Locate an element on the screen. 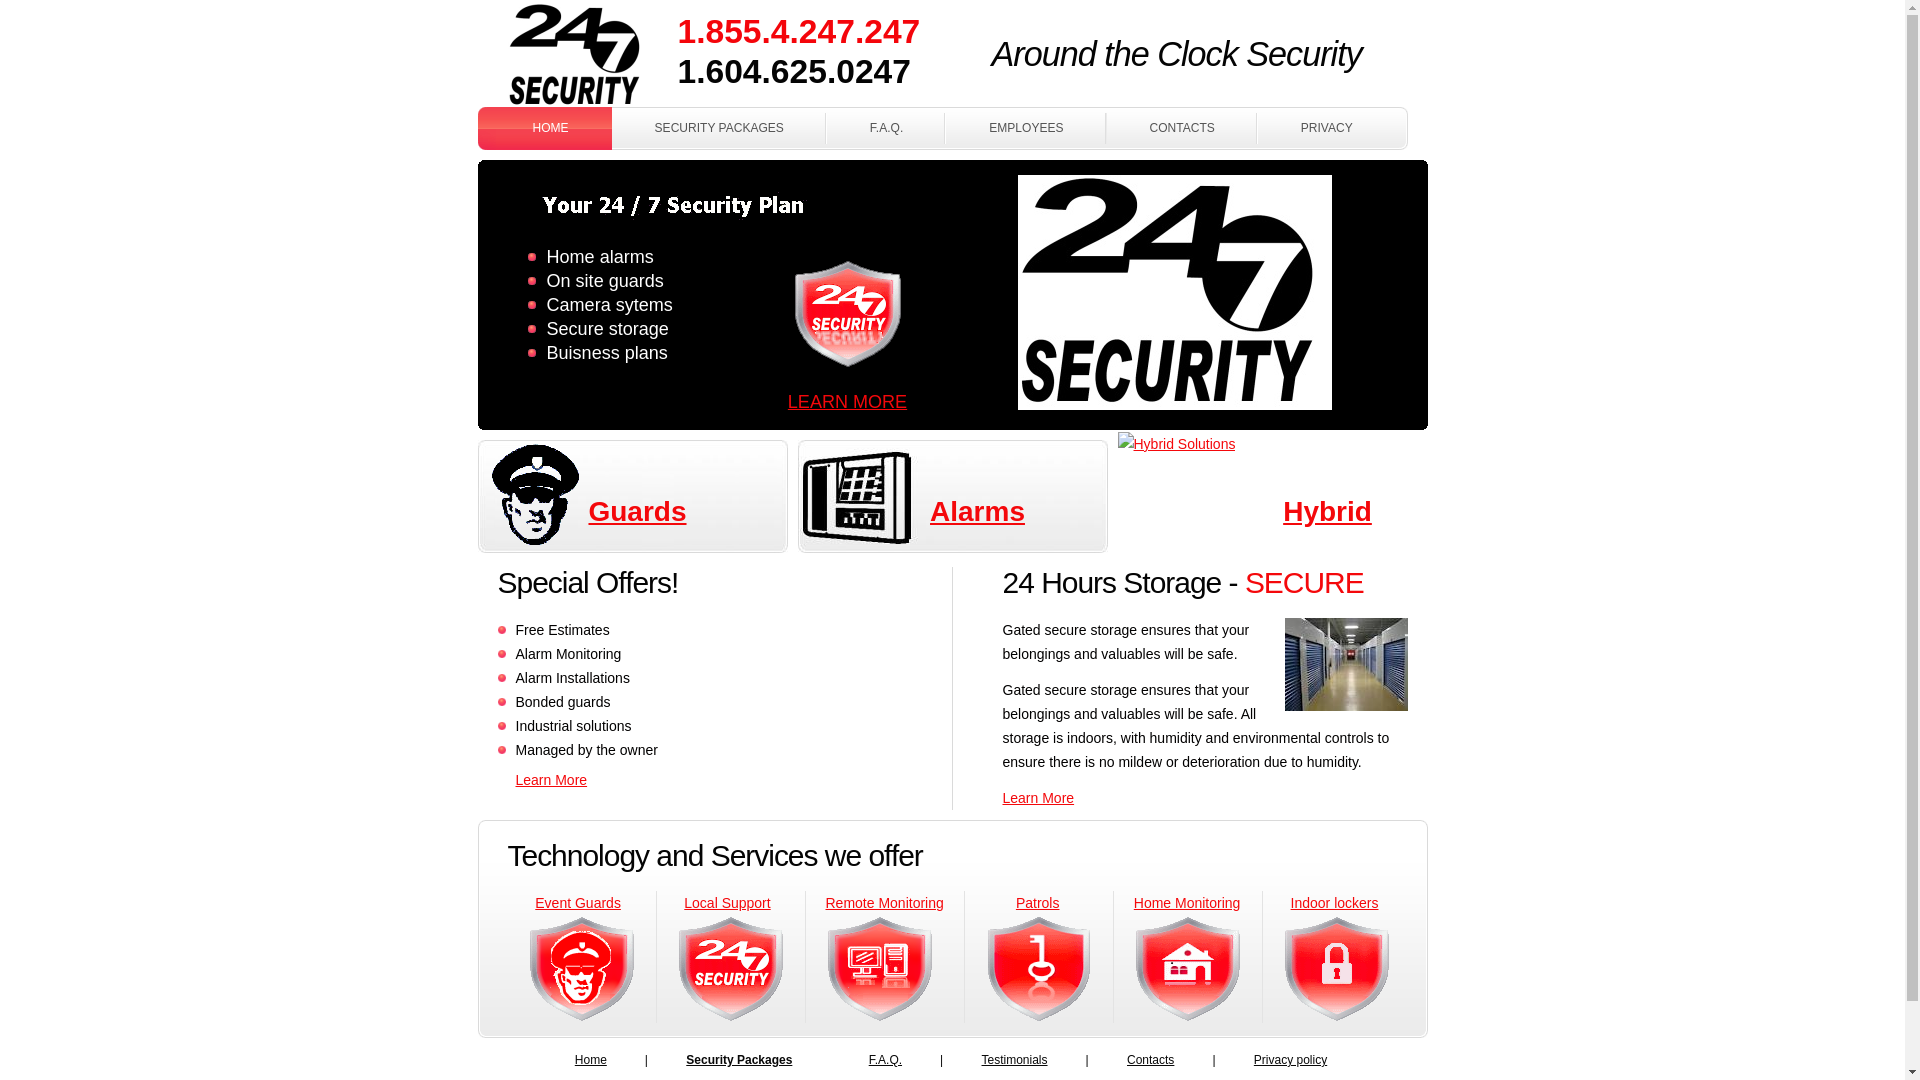 This screenshot has height=1080, width=1920. EMPLOYEES is located at coordinates (1026, 128).